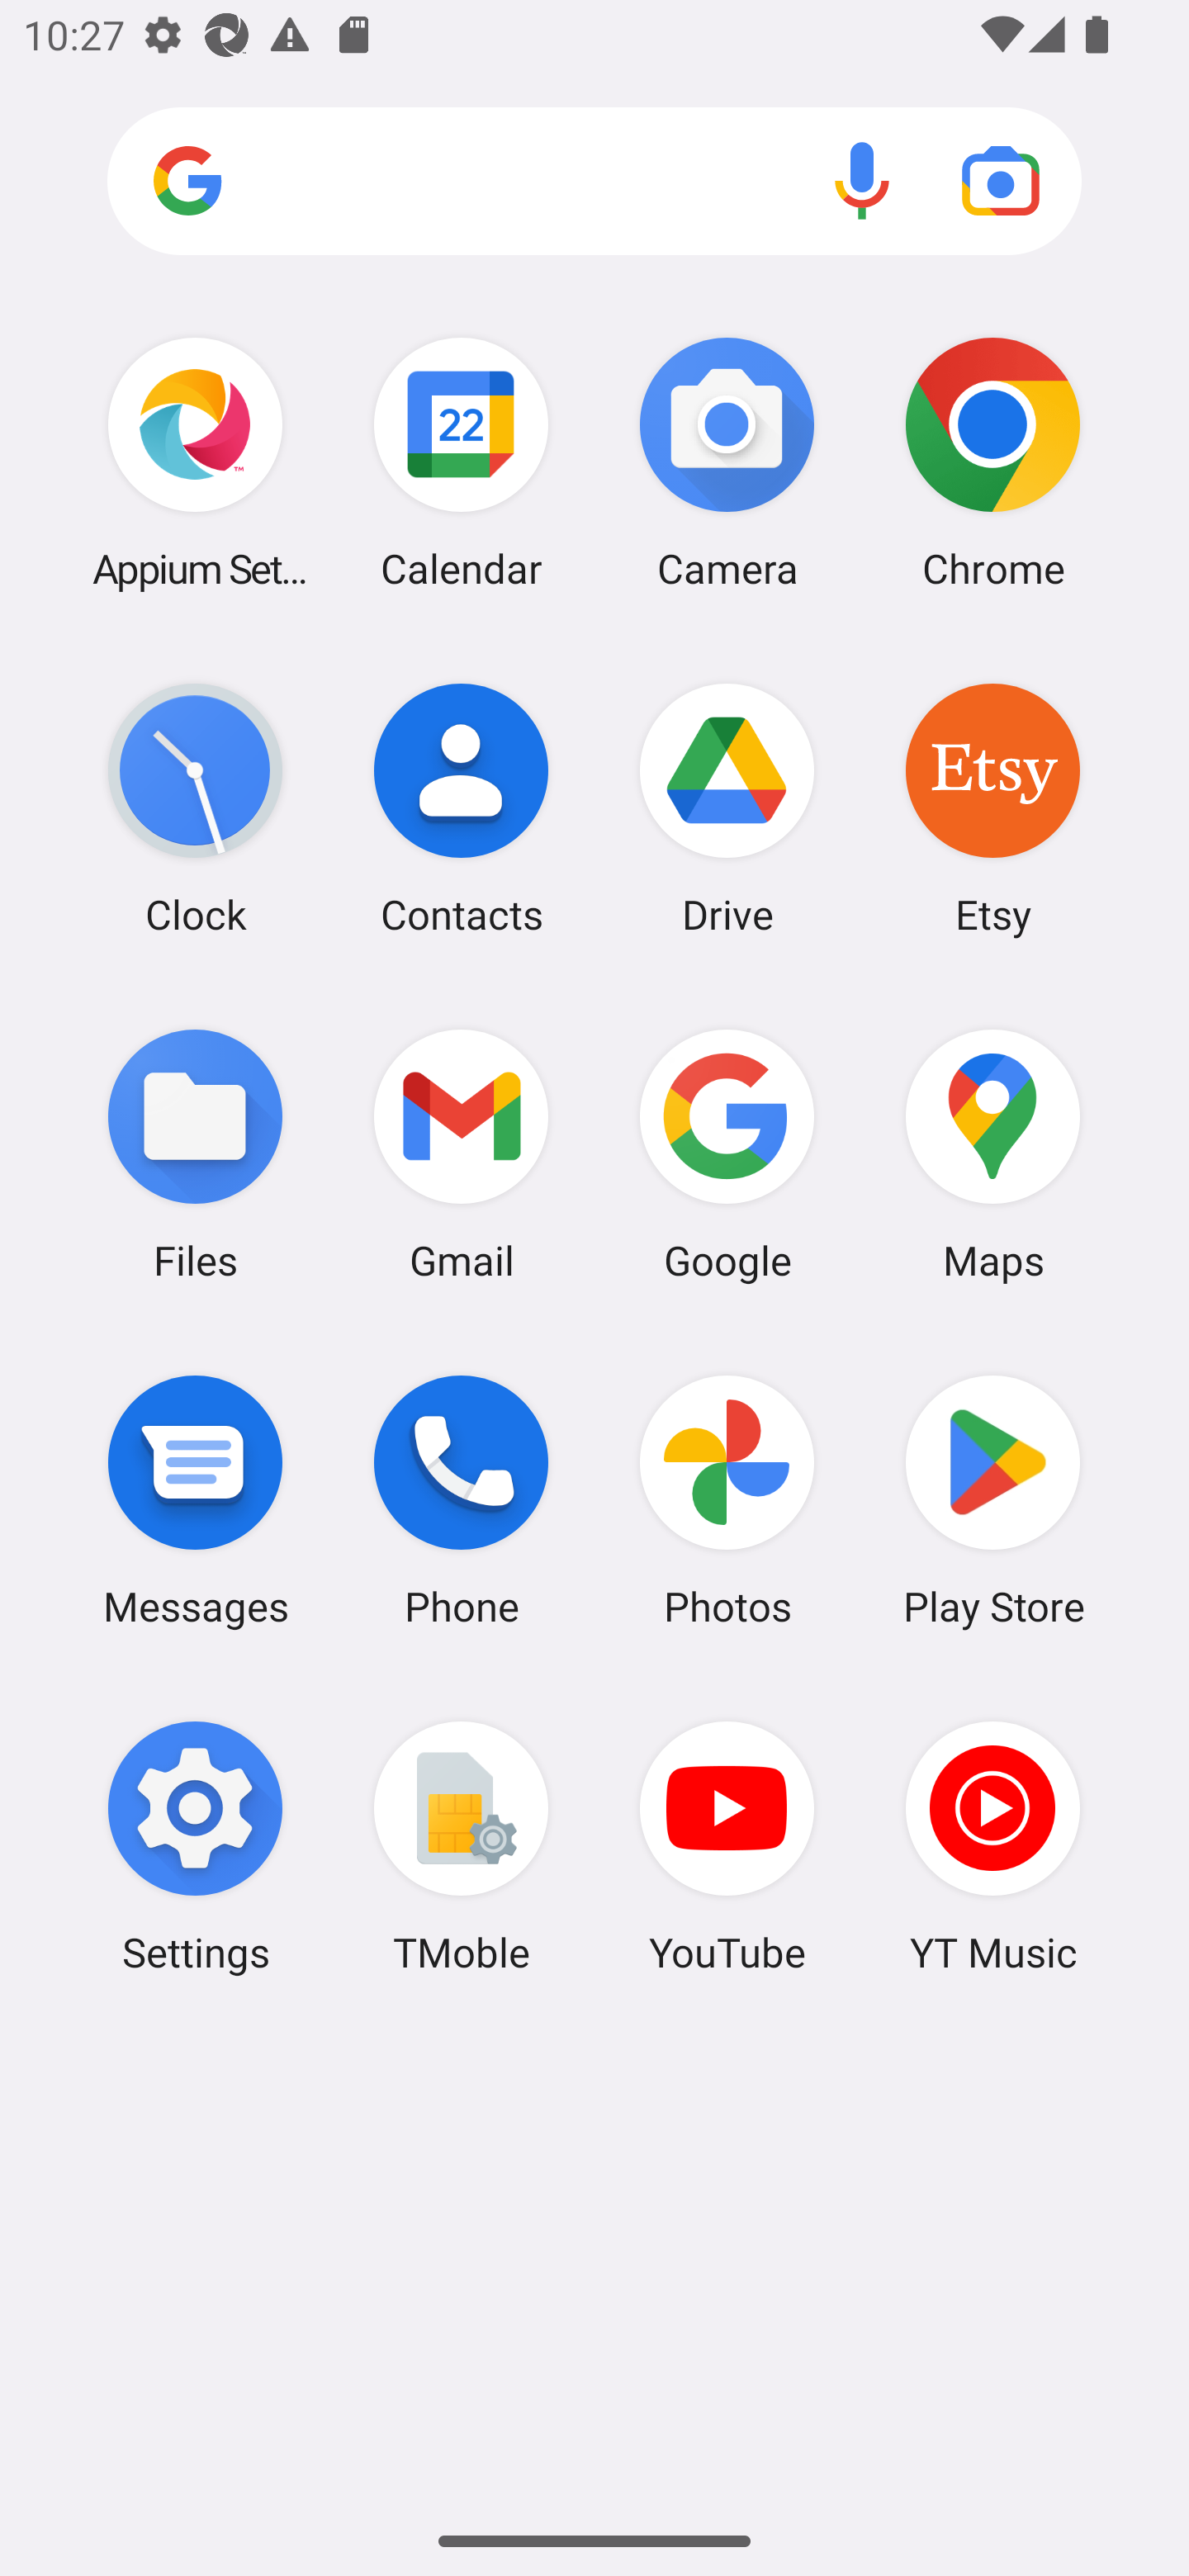 The width and height of the screenshot is (1189, 2576). I want to click on Clock, so click(195, 808).